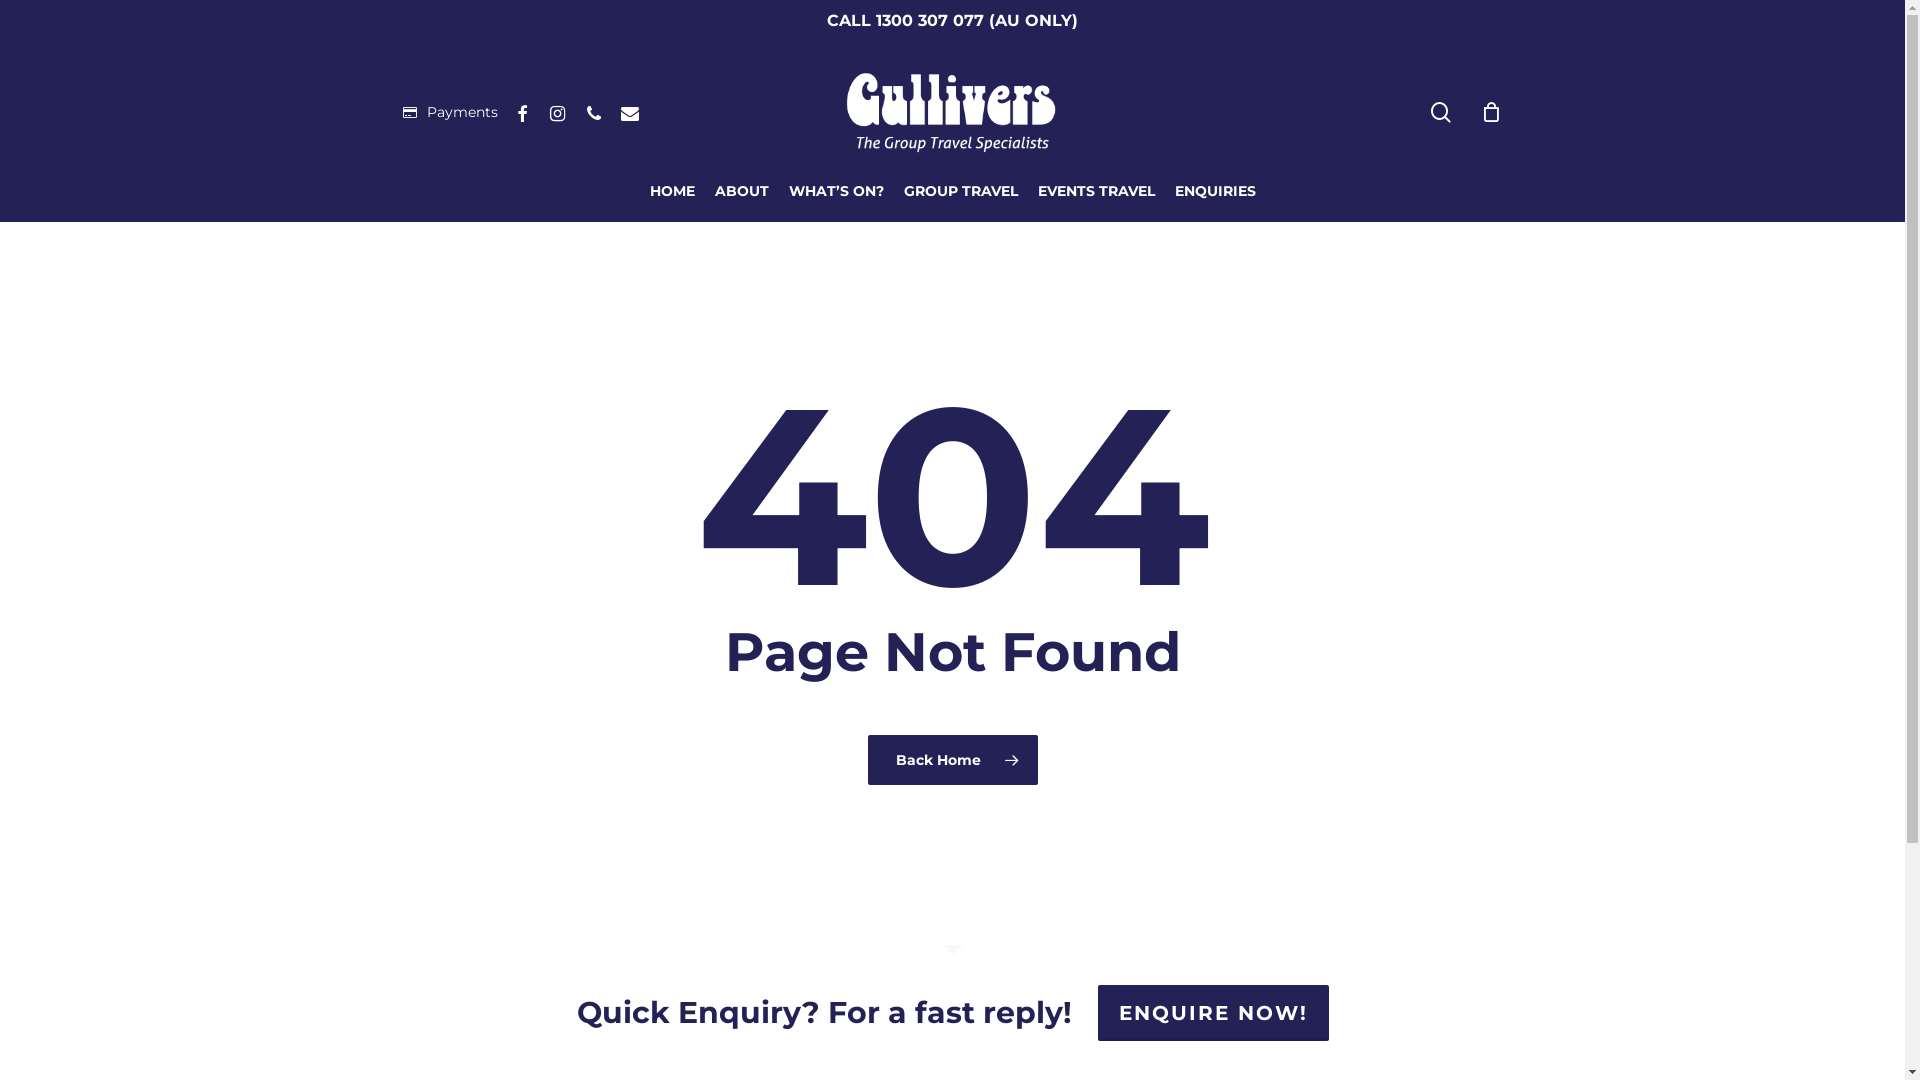  I want to click on Phone, so click(594, 112).